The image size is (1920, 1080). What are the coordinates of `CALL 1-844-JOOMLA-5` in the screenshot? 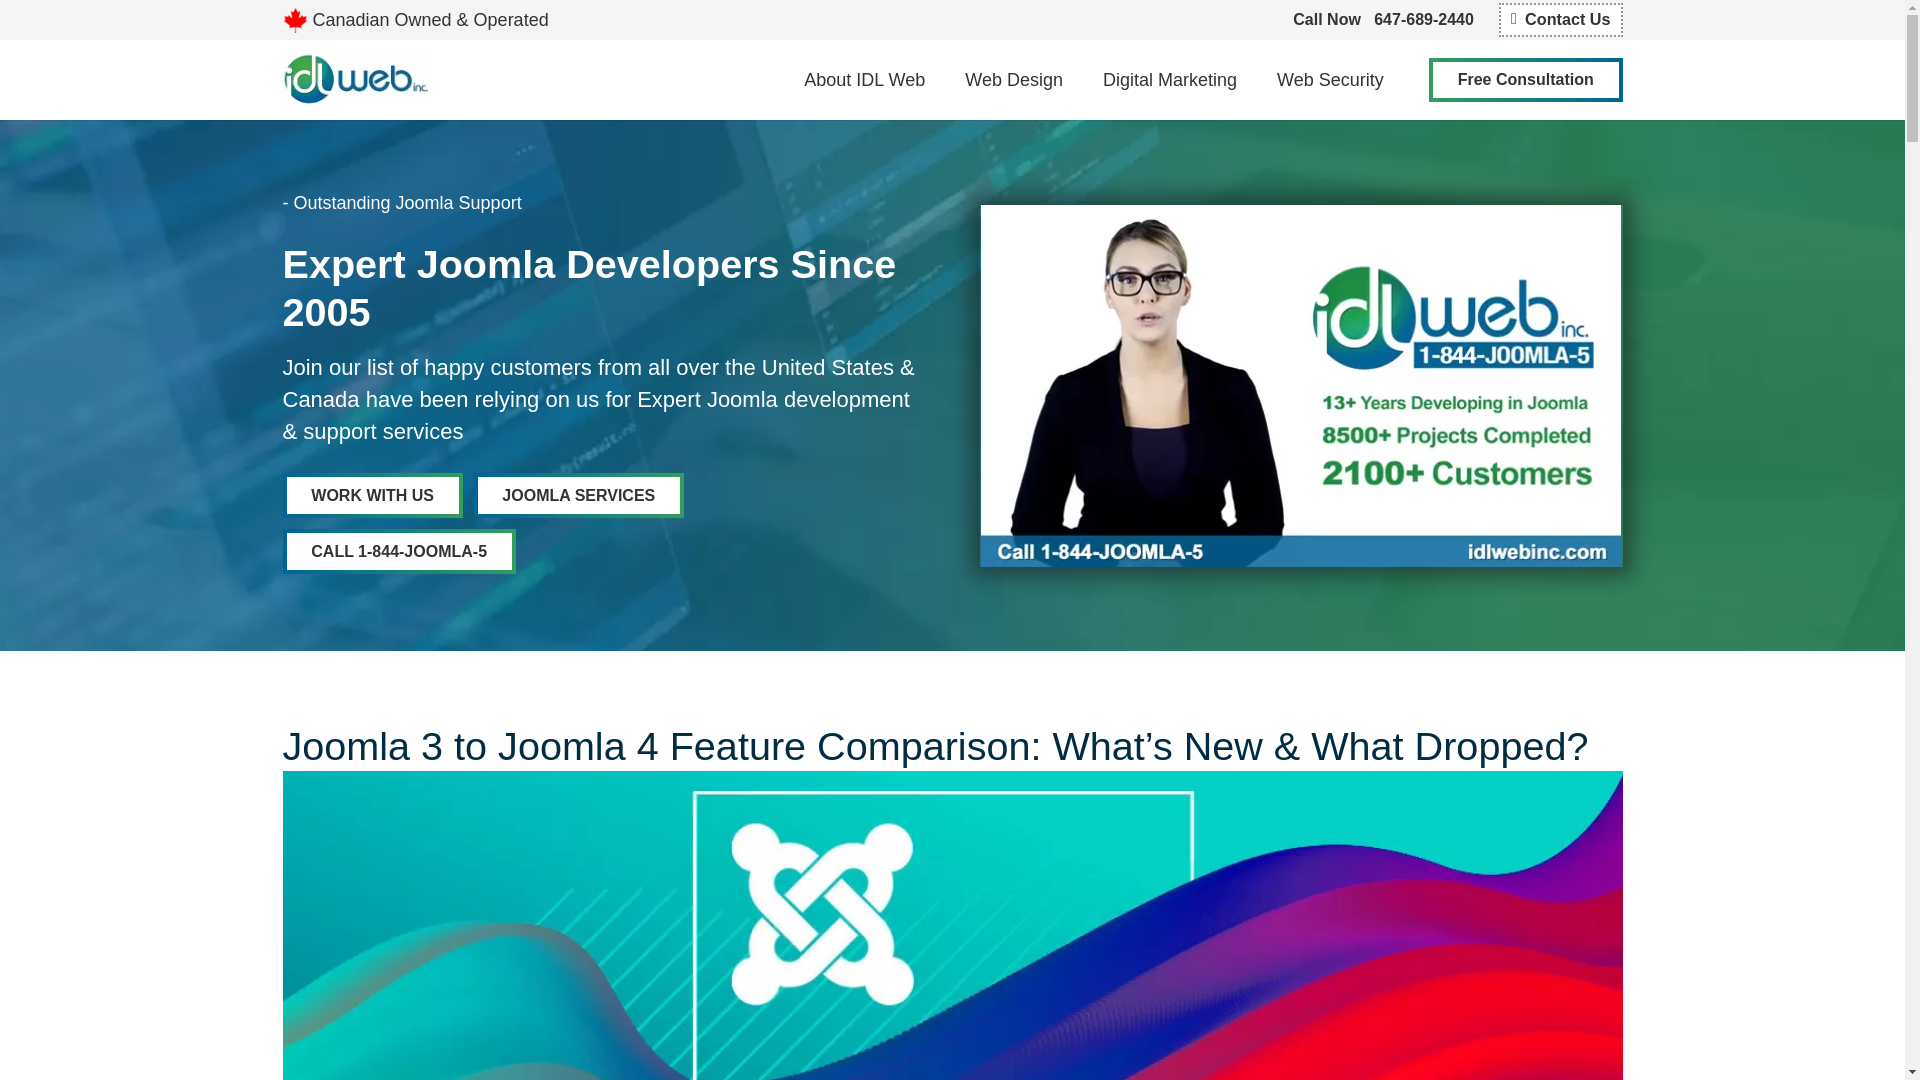 It's located at (398, 551).